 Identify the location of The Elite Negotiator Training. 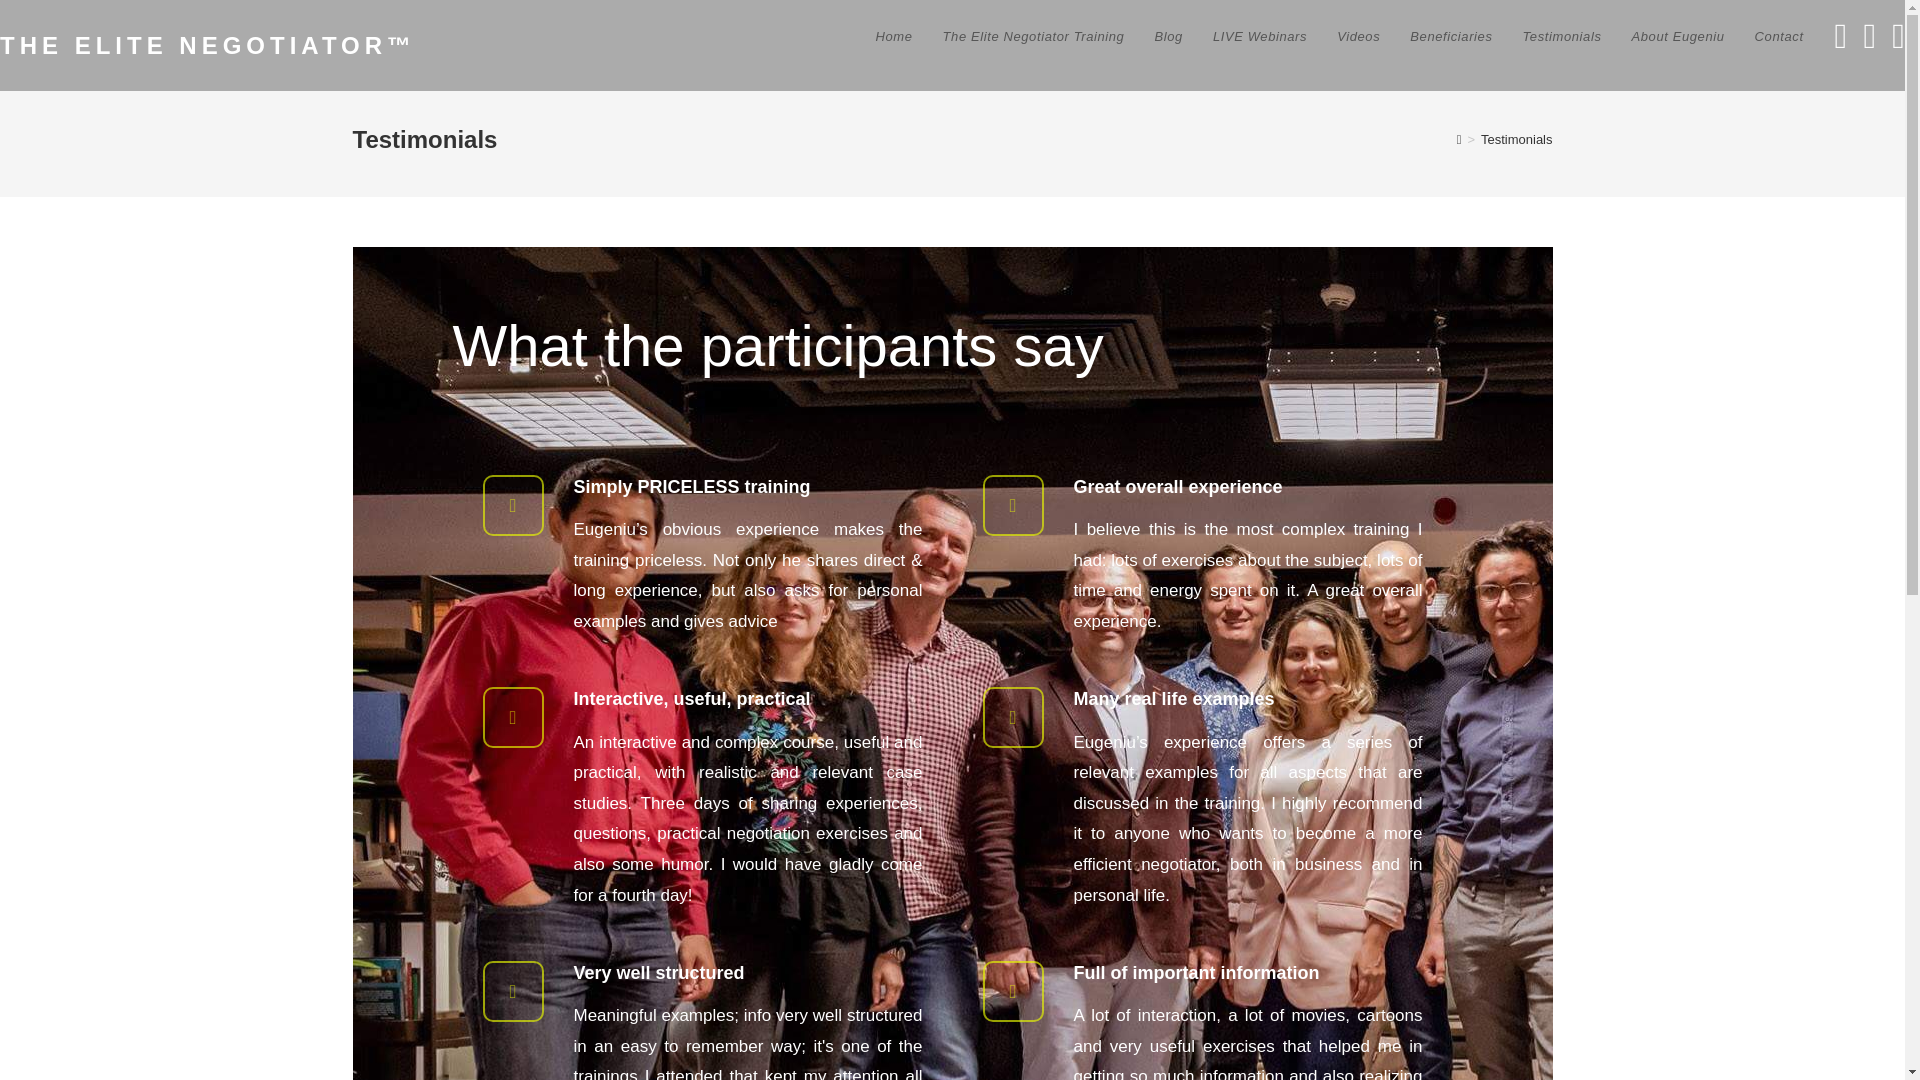
(1034, 37).